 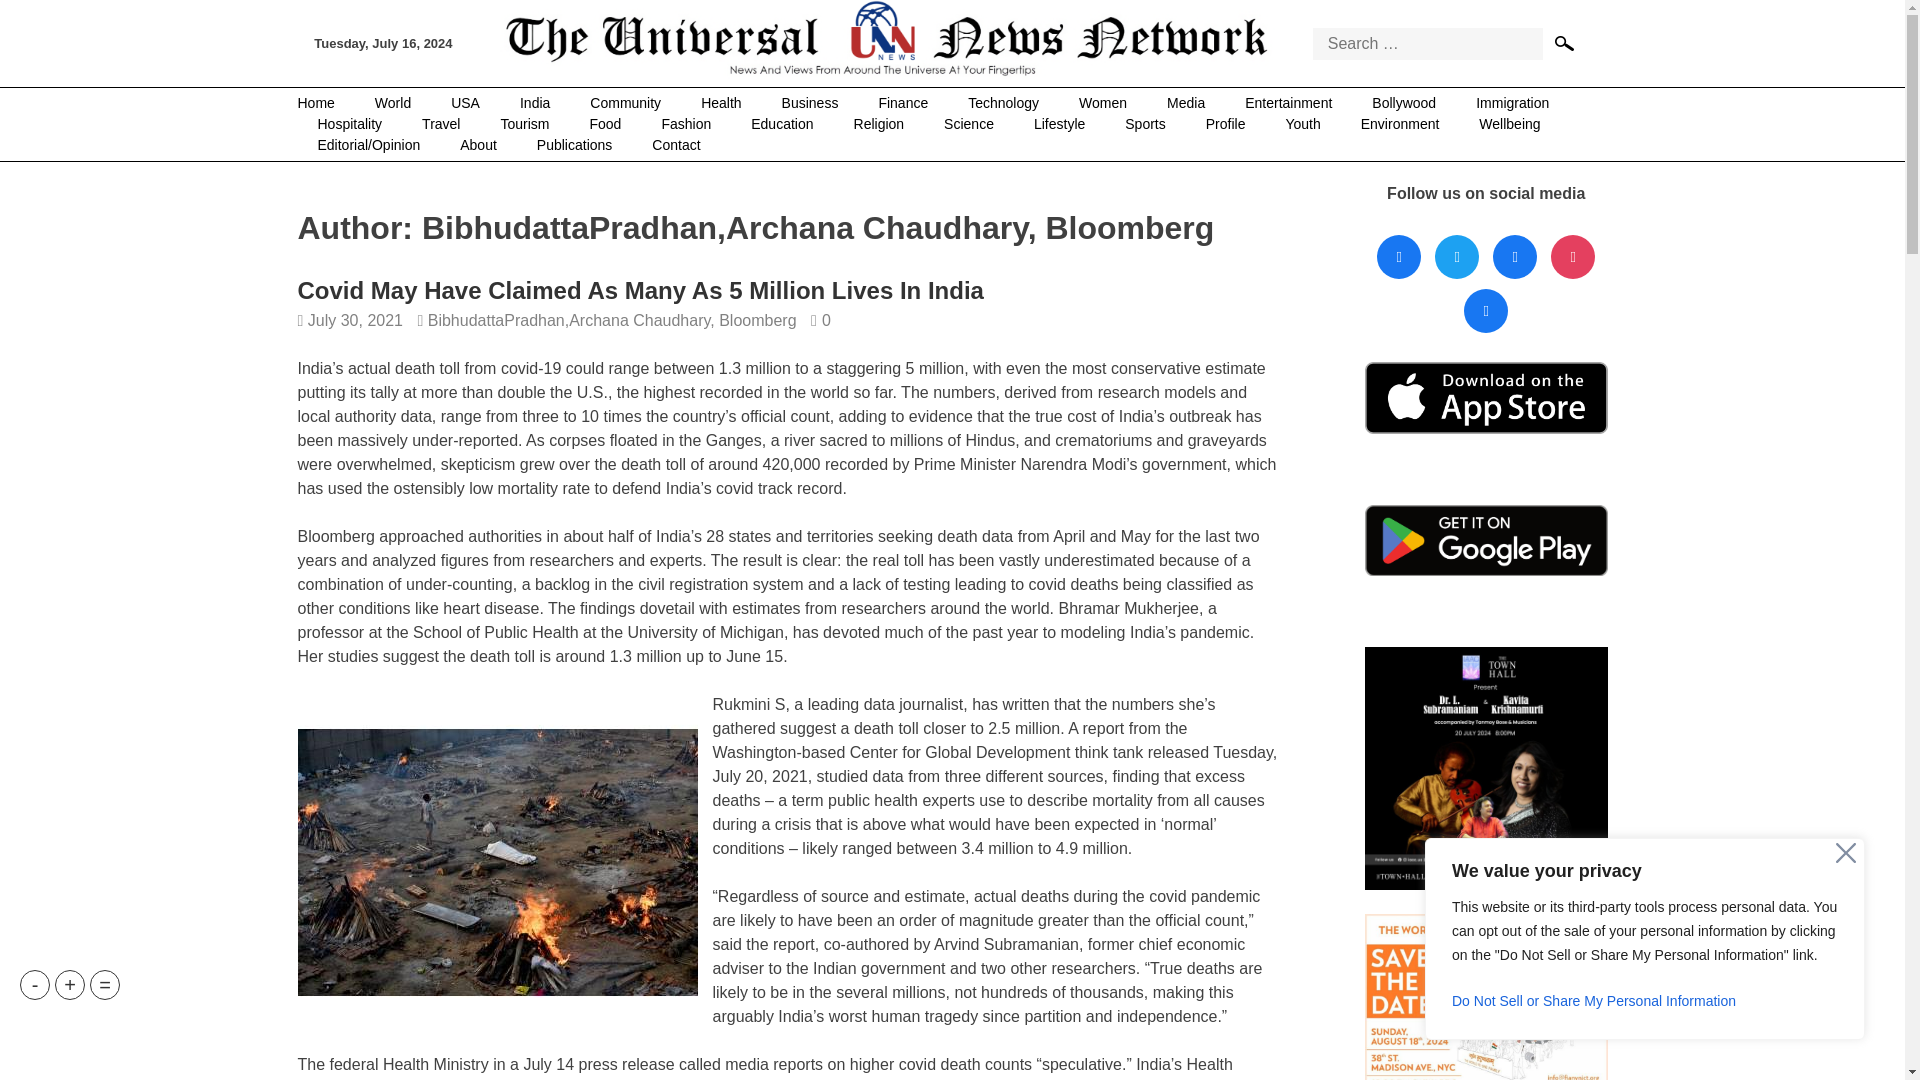 What do you see at coordinates (350, 124) in the screenshot?
I see `Hospitality` at bounding box center [350, 124].